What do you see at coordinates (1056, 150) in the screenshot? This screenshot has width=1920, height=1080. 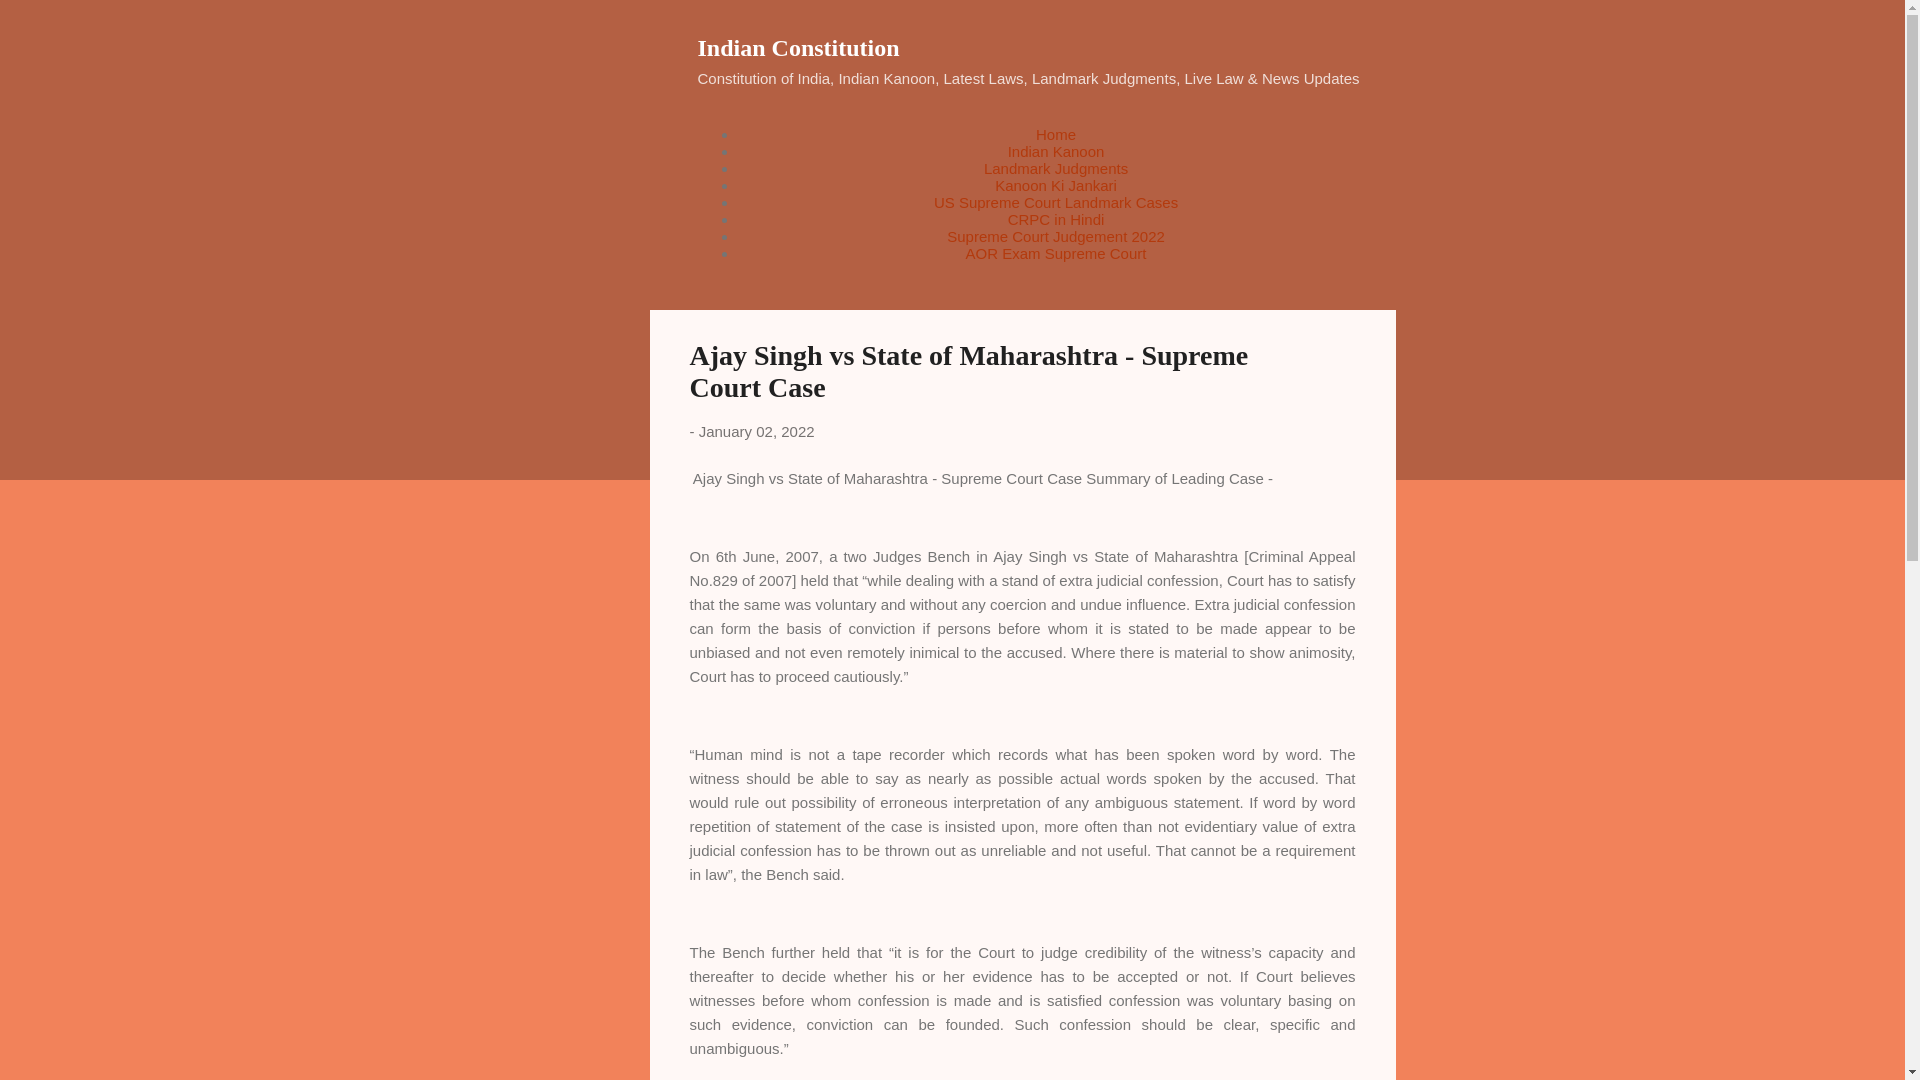 I see `Indian Kanoon` at bounding box center [1056, 150].